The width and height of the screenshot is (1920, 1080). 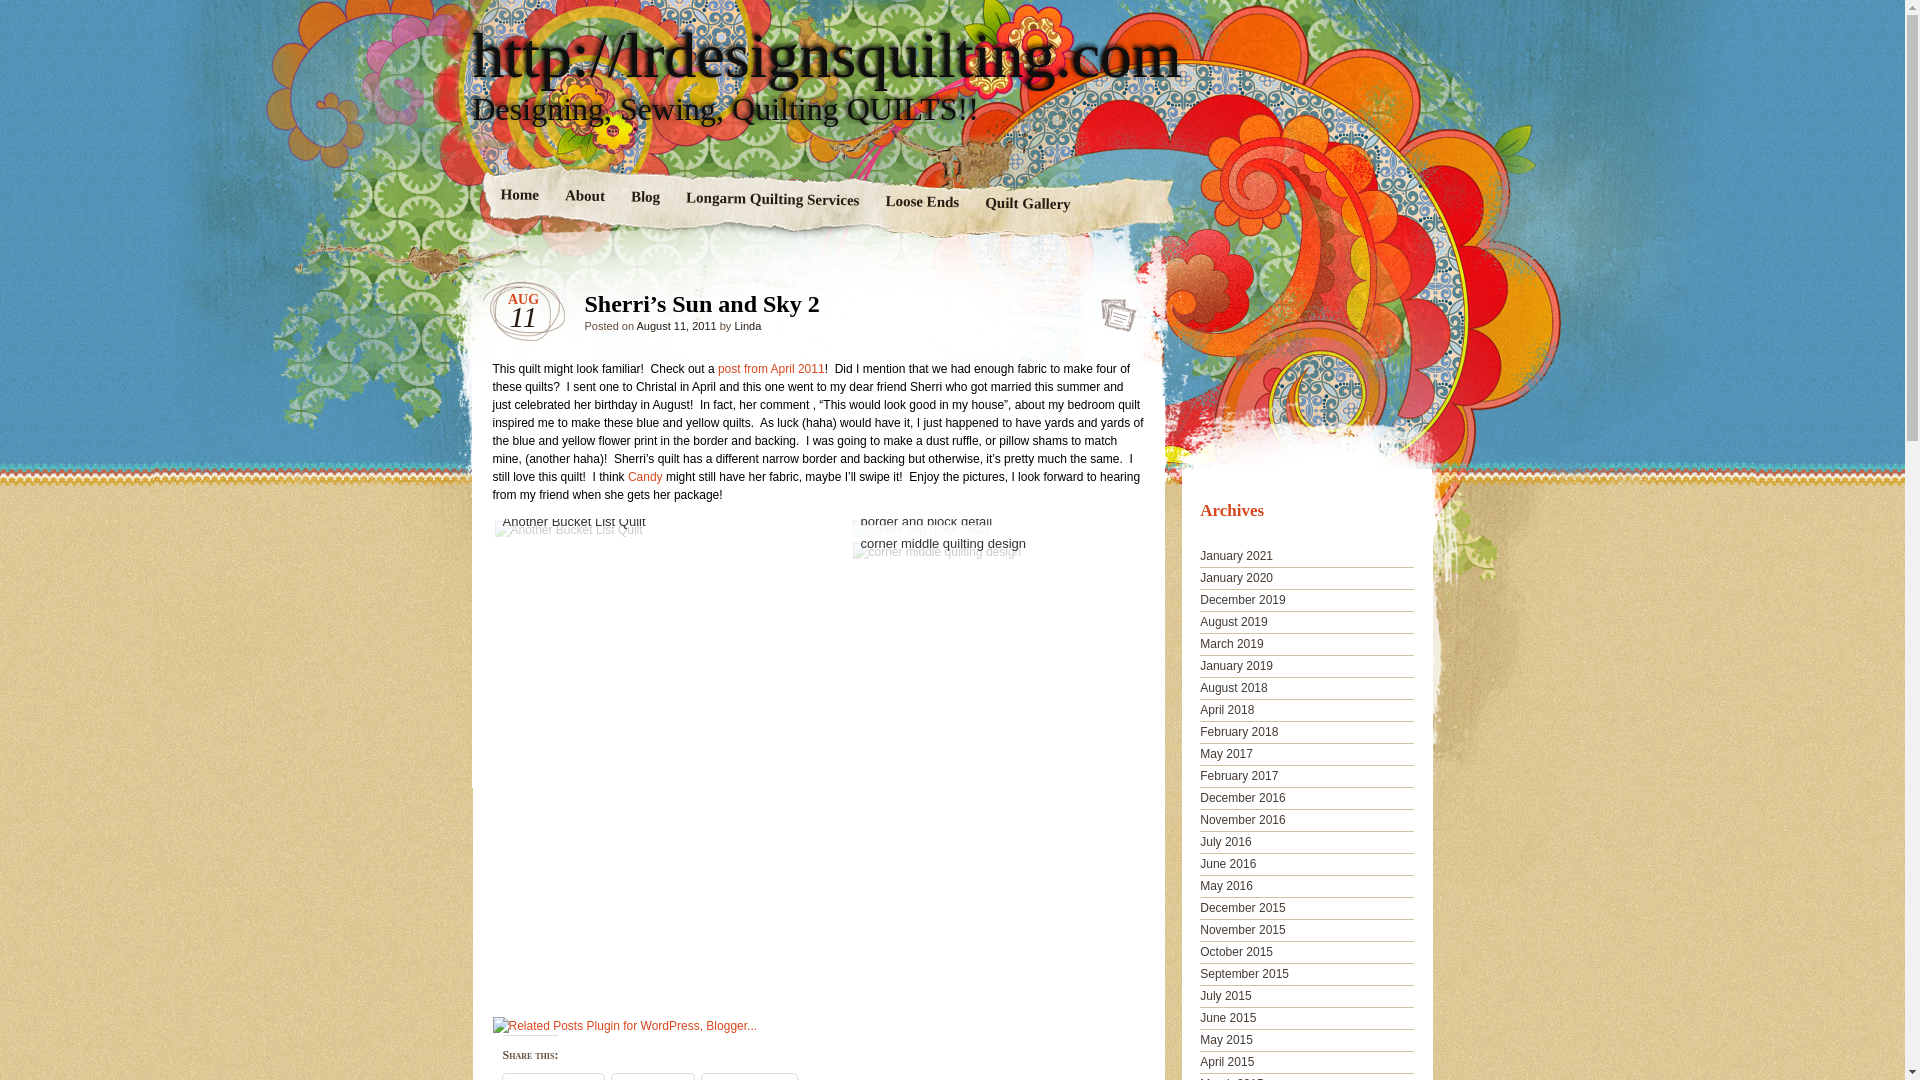 What do you see at coordinates (567, 529) in the screenshot?
I see `Sherri's Sun and Sky 2` at bounding box center [567, 529].